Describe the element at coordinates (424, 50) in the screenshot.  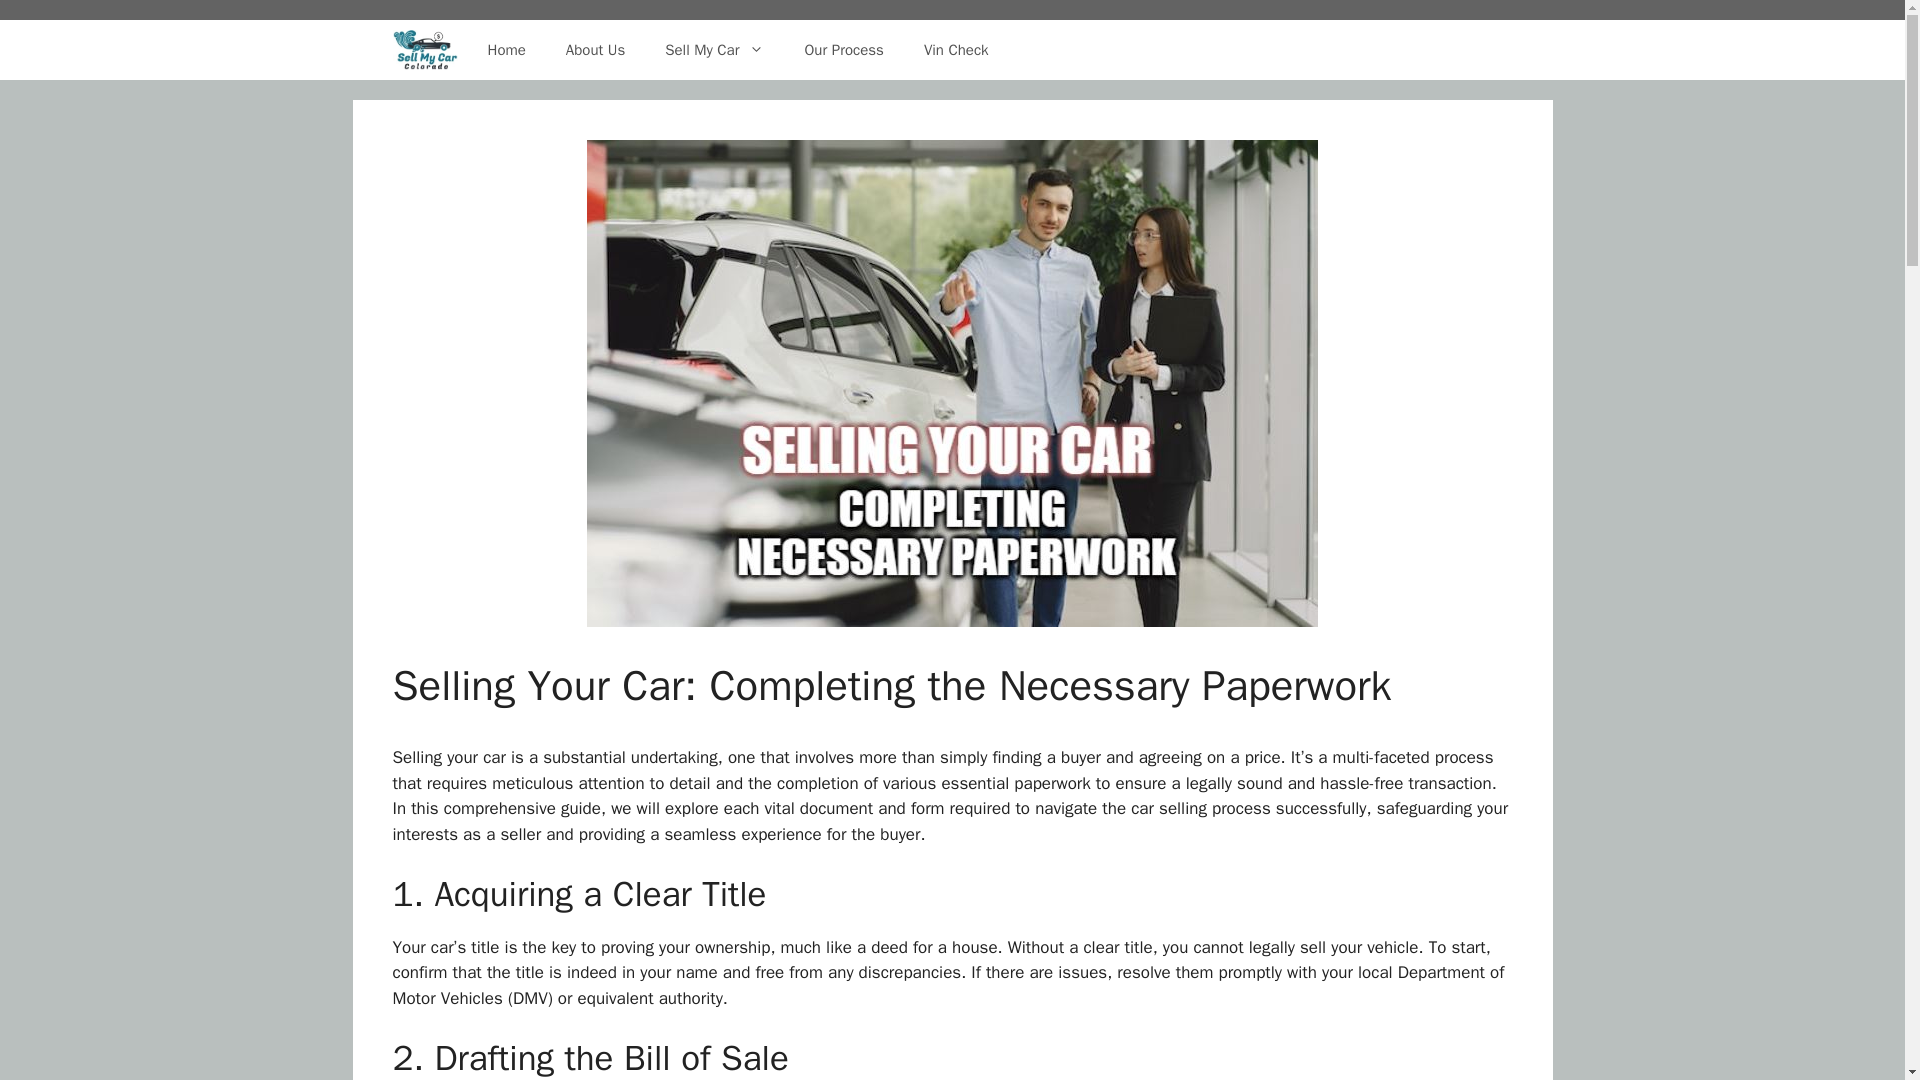
I see `We Buy Cars` at that location.